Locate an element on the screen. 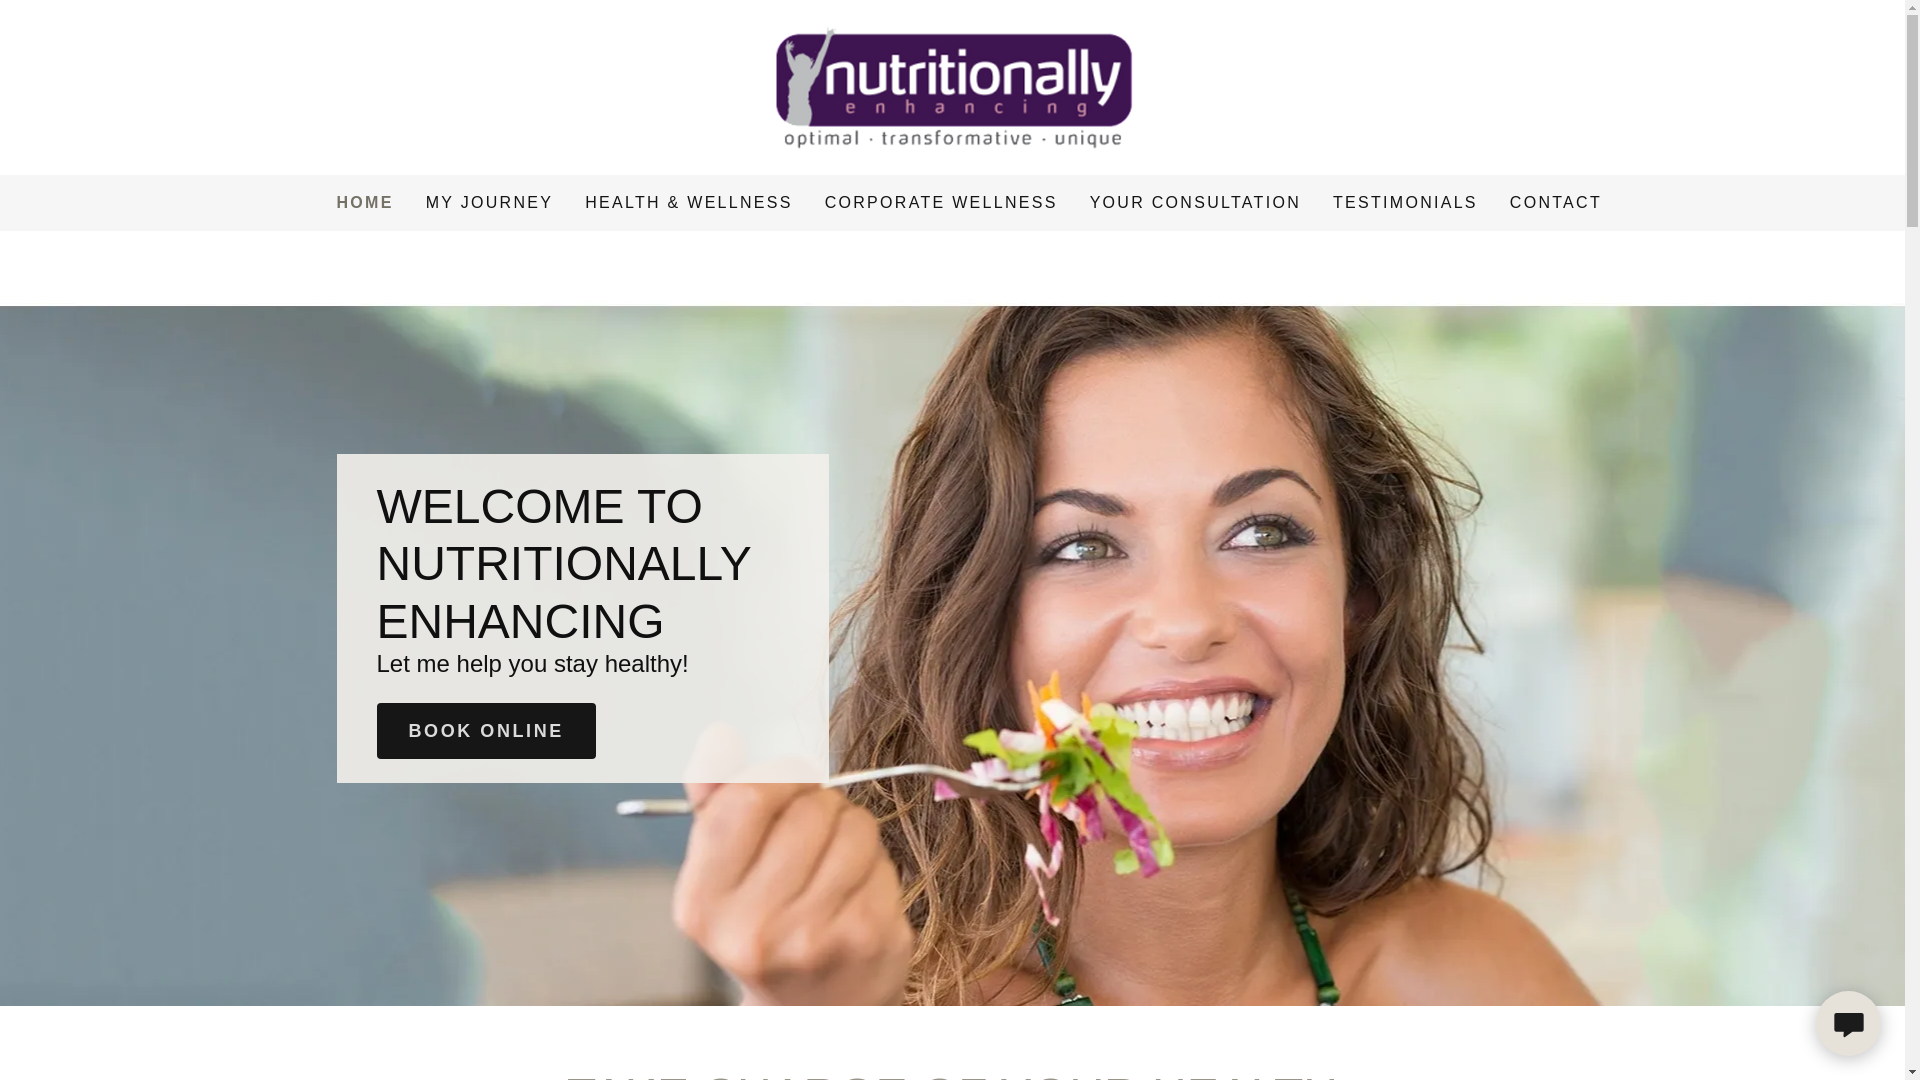 Image resolution: width=1920 pixels, height=1080 pixels. TESTIMONIALS is located at coordinates (1405, 202).